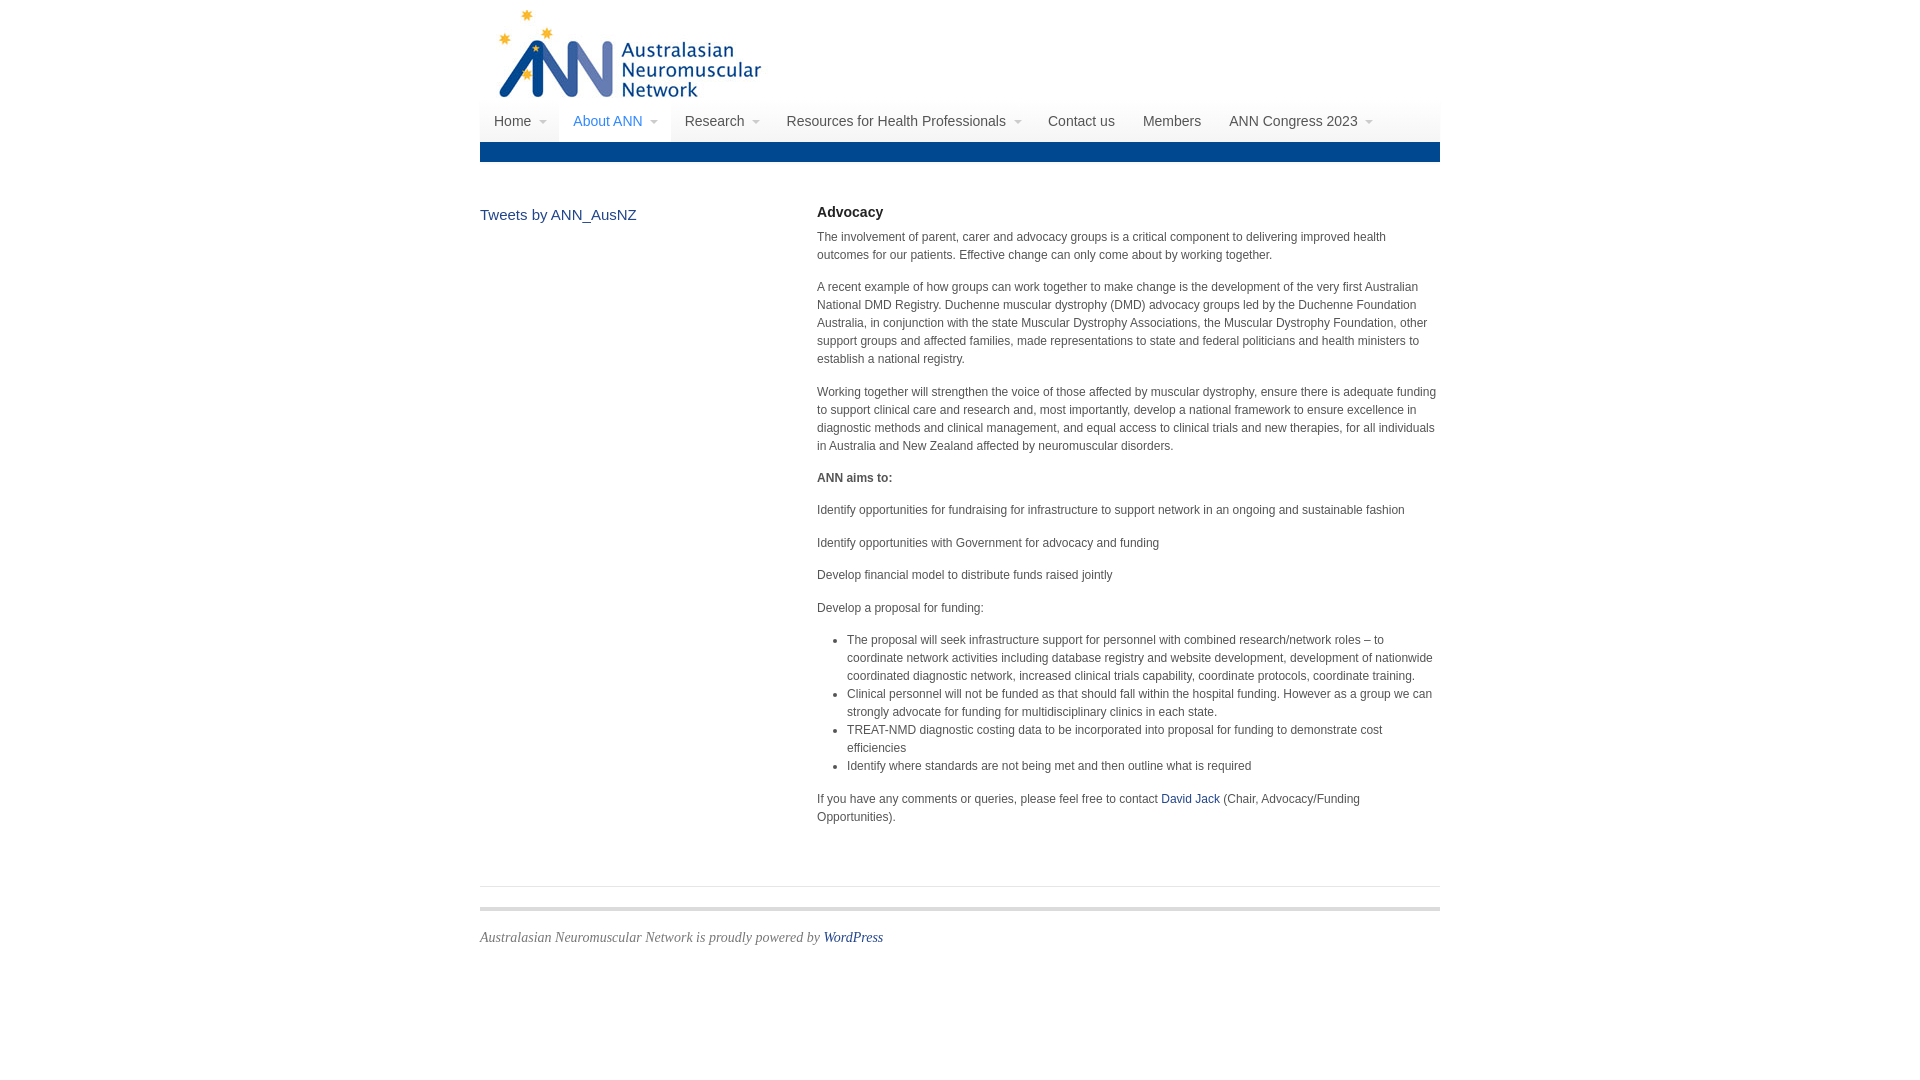  I want to click on WordPress, so click(853, 938).